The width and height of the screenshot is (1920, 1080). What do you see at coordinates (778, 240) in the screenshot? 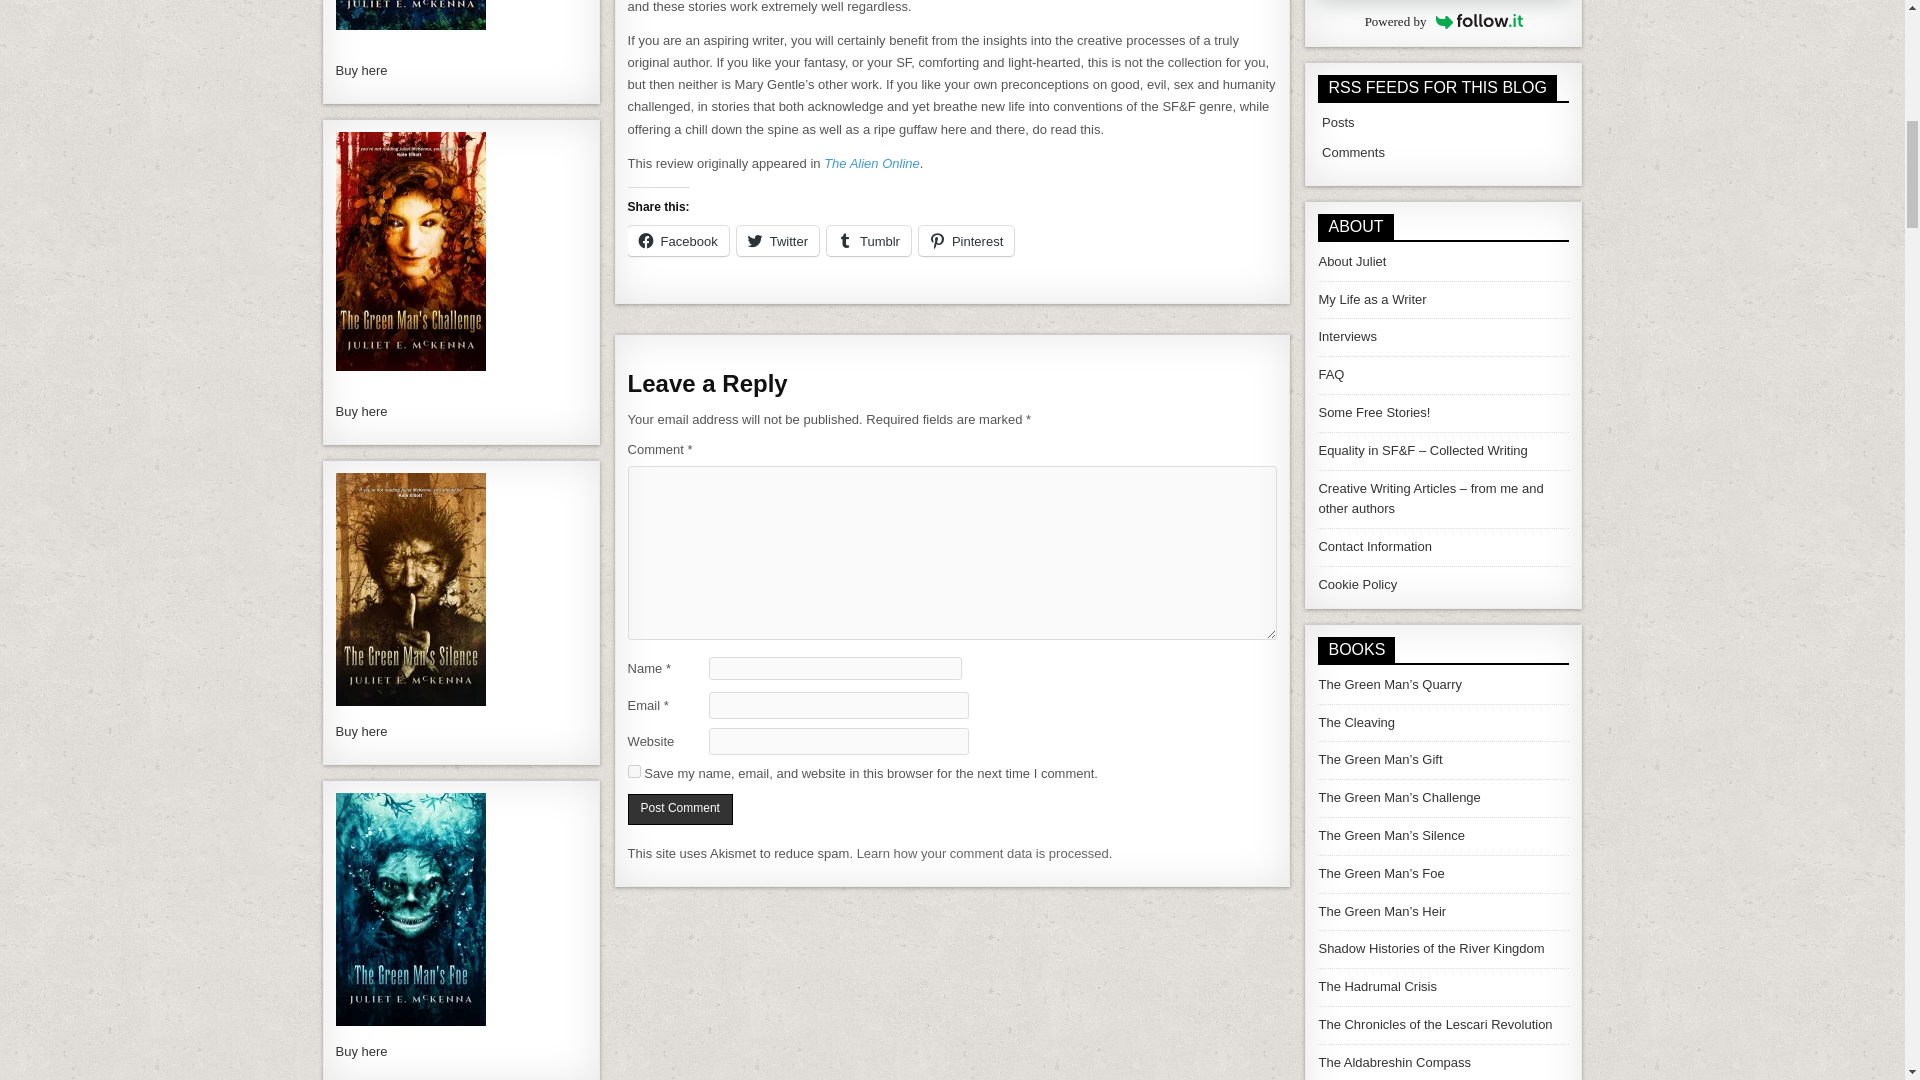
I see `Click to share on Twitter` at bounding box center [778, 240].